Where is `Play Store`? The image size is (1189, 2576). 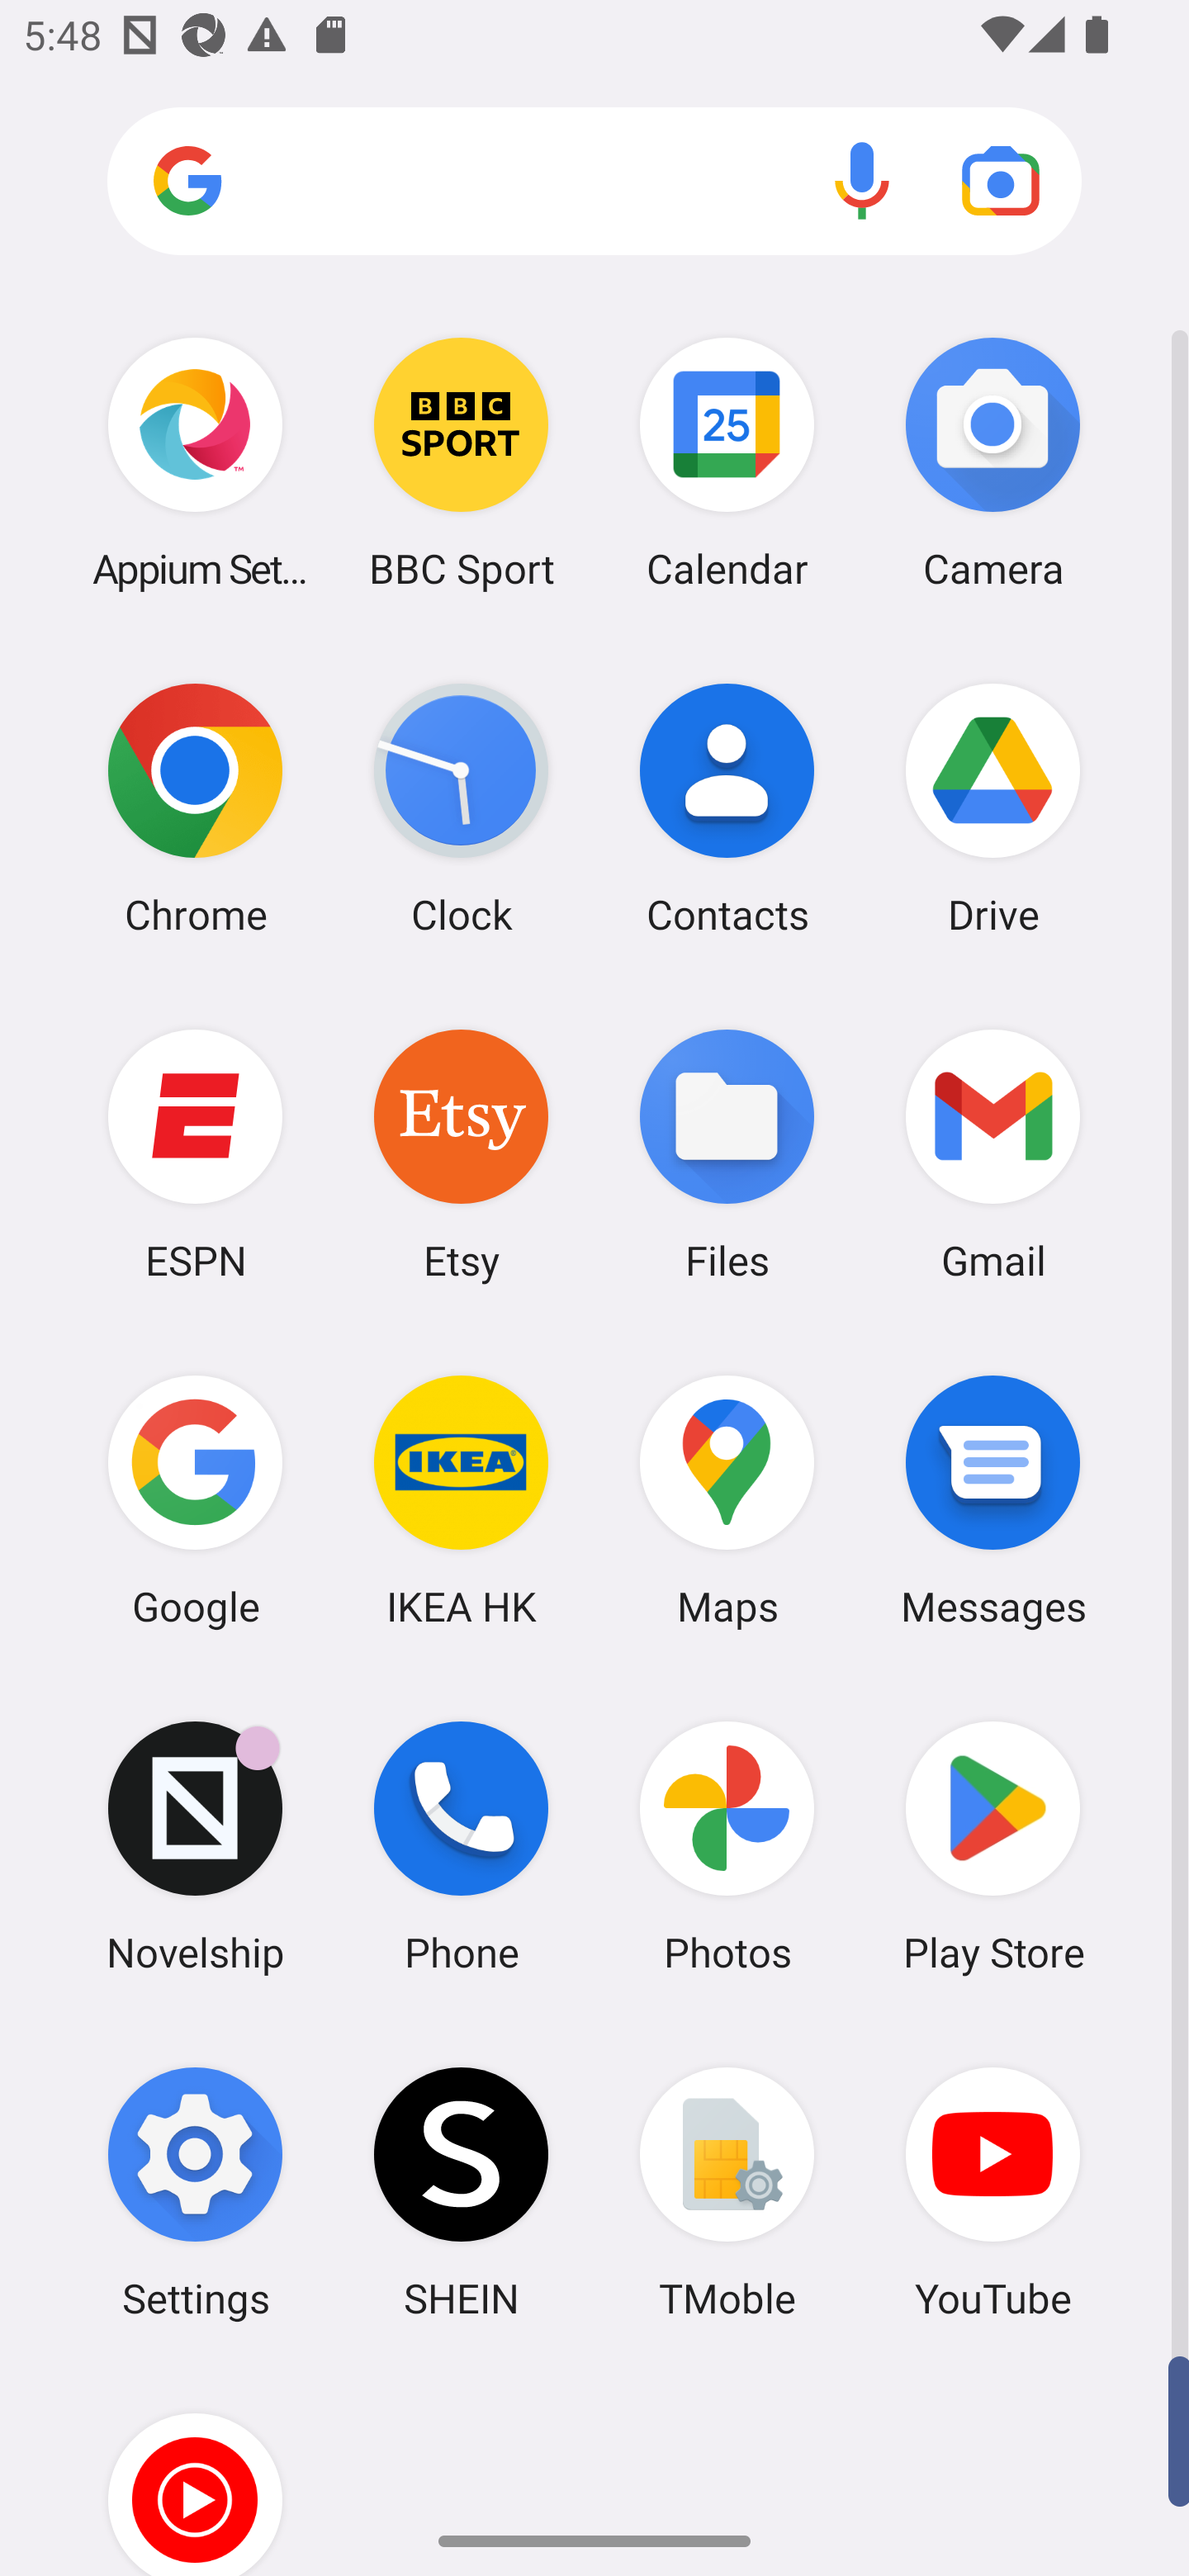 Play Store is located at coordinates (992, 1847).